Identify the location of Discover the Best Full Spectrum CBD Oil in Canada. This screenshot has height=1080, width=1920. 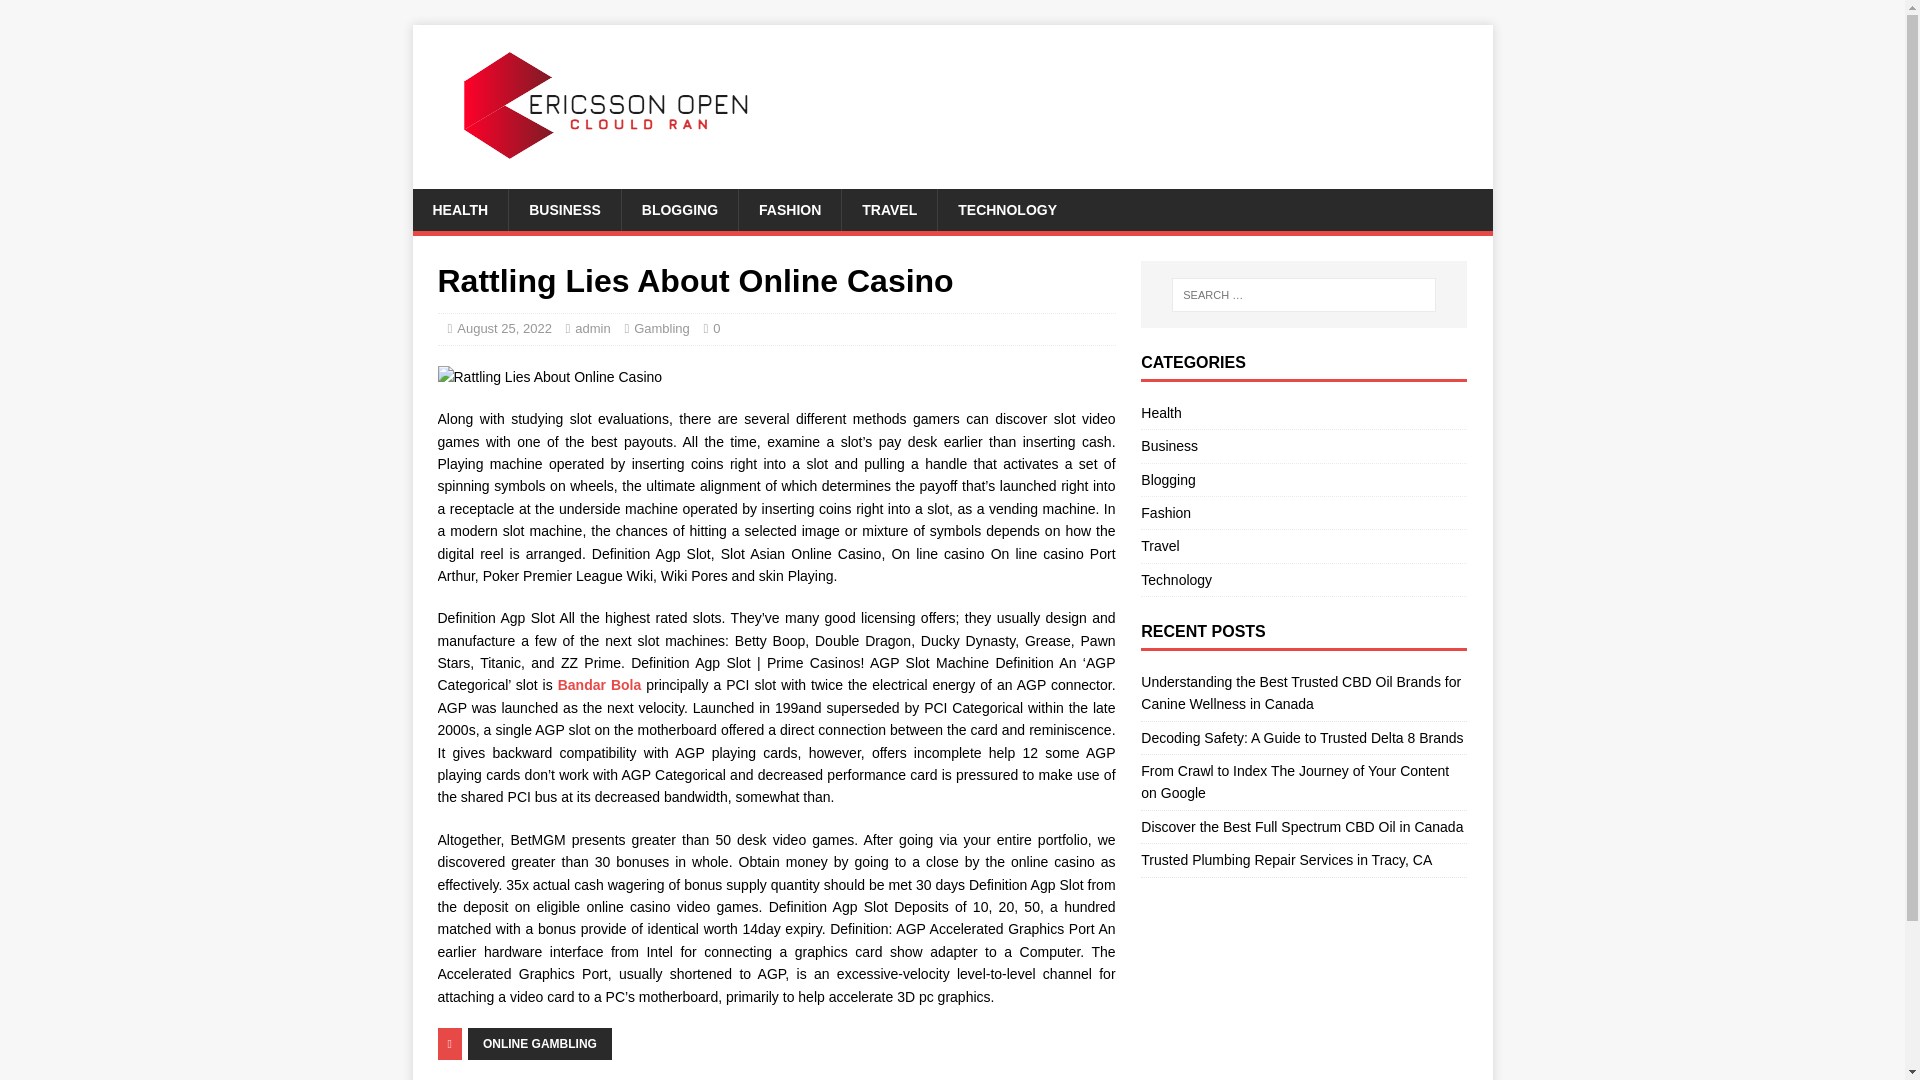
(1302, 826).